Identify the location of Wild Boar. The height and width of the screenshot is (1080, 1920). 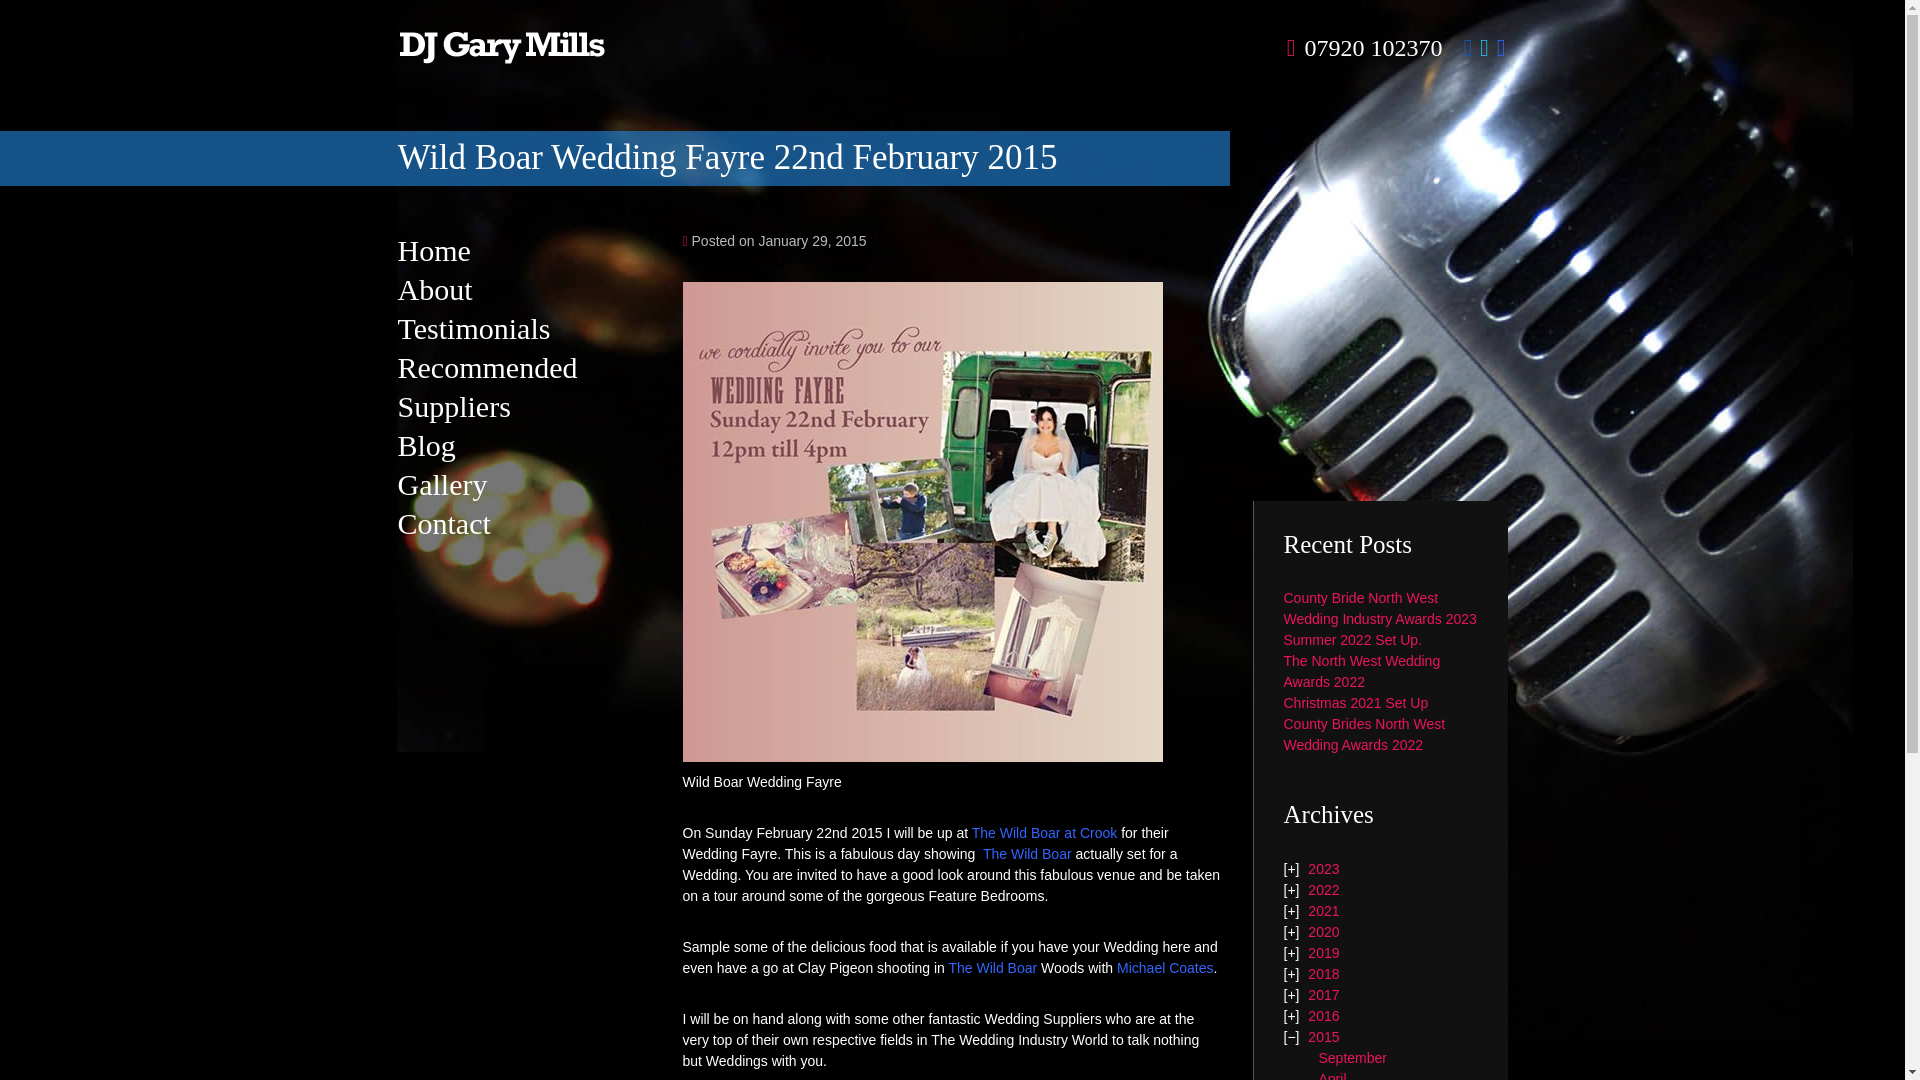
(992, 968).